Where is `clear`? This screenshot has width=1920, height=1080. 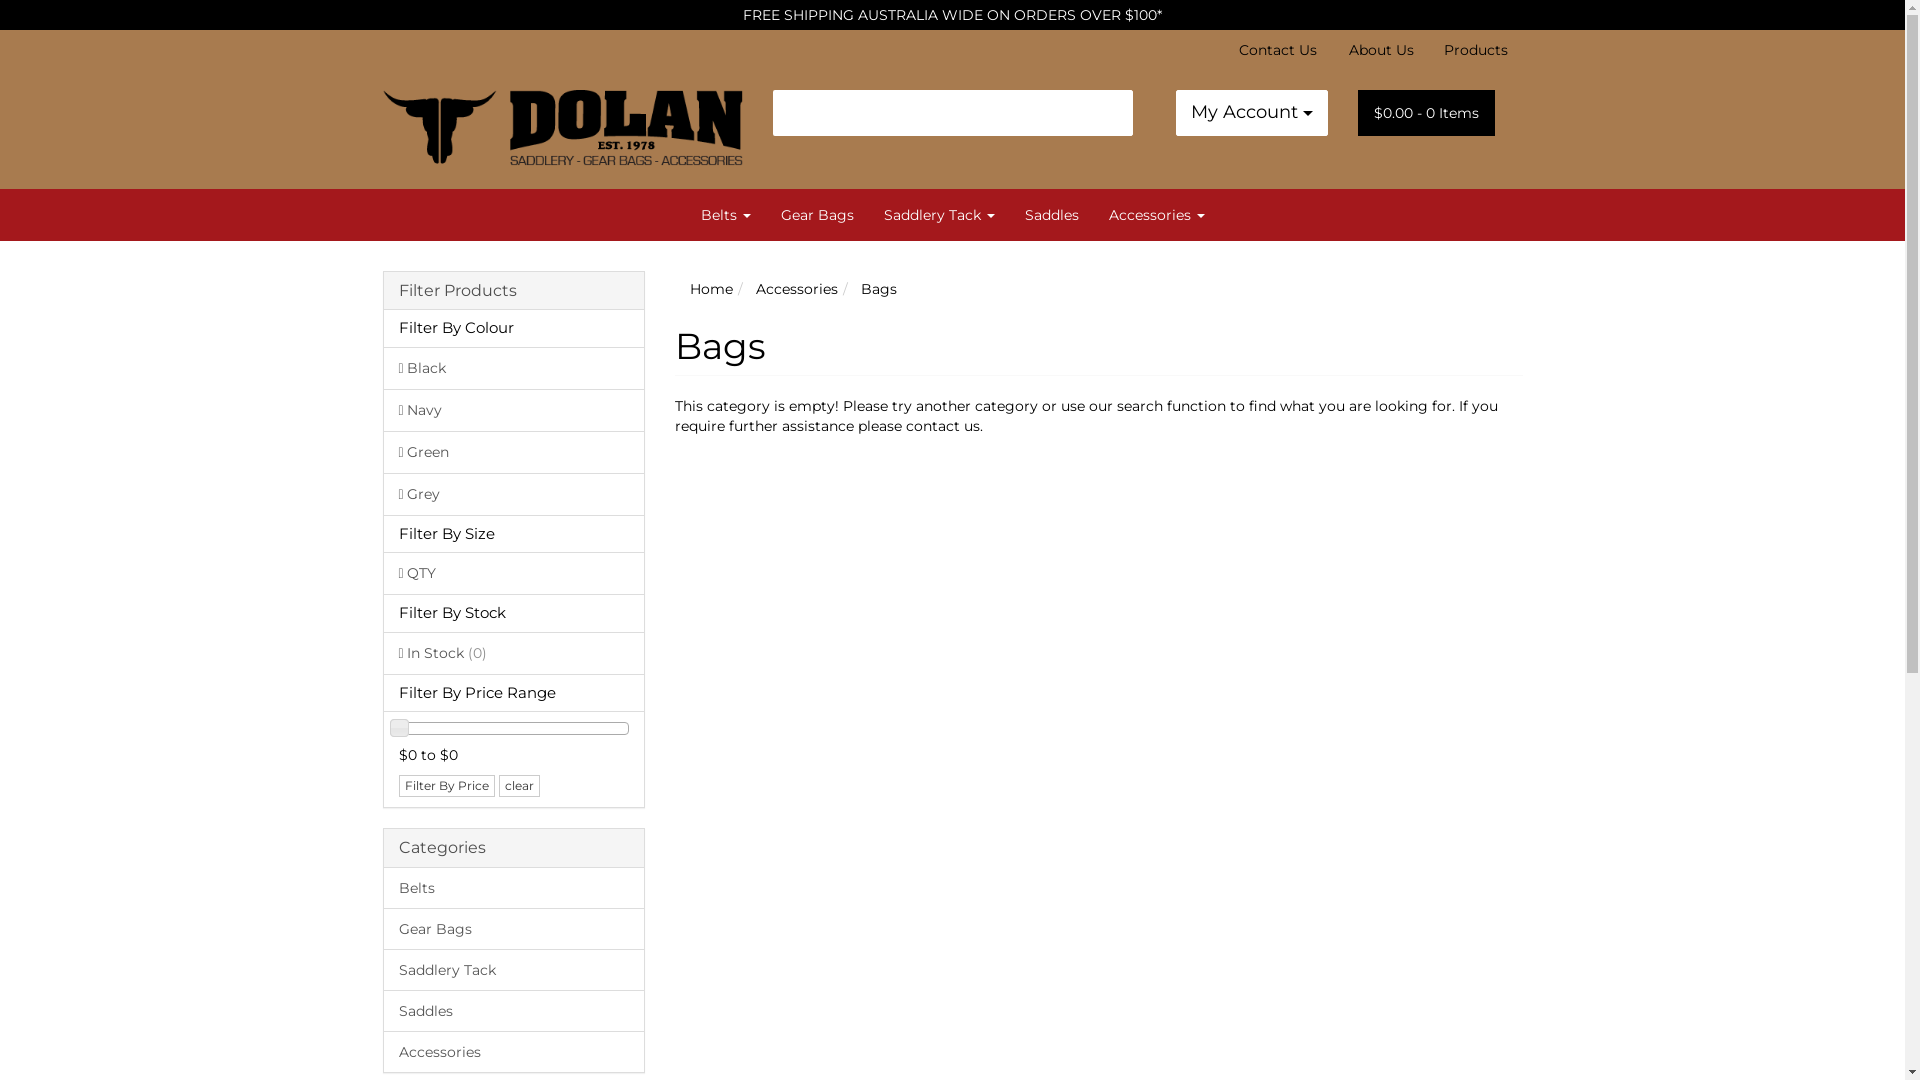
clear is located at coordinates (518, 786).